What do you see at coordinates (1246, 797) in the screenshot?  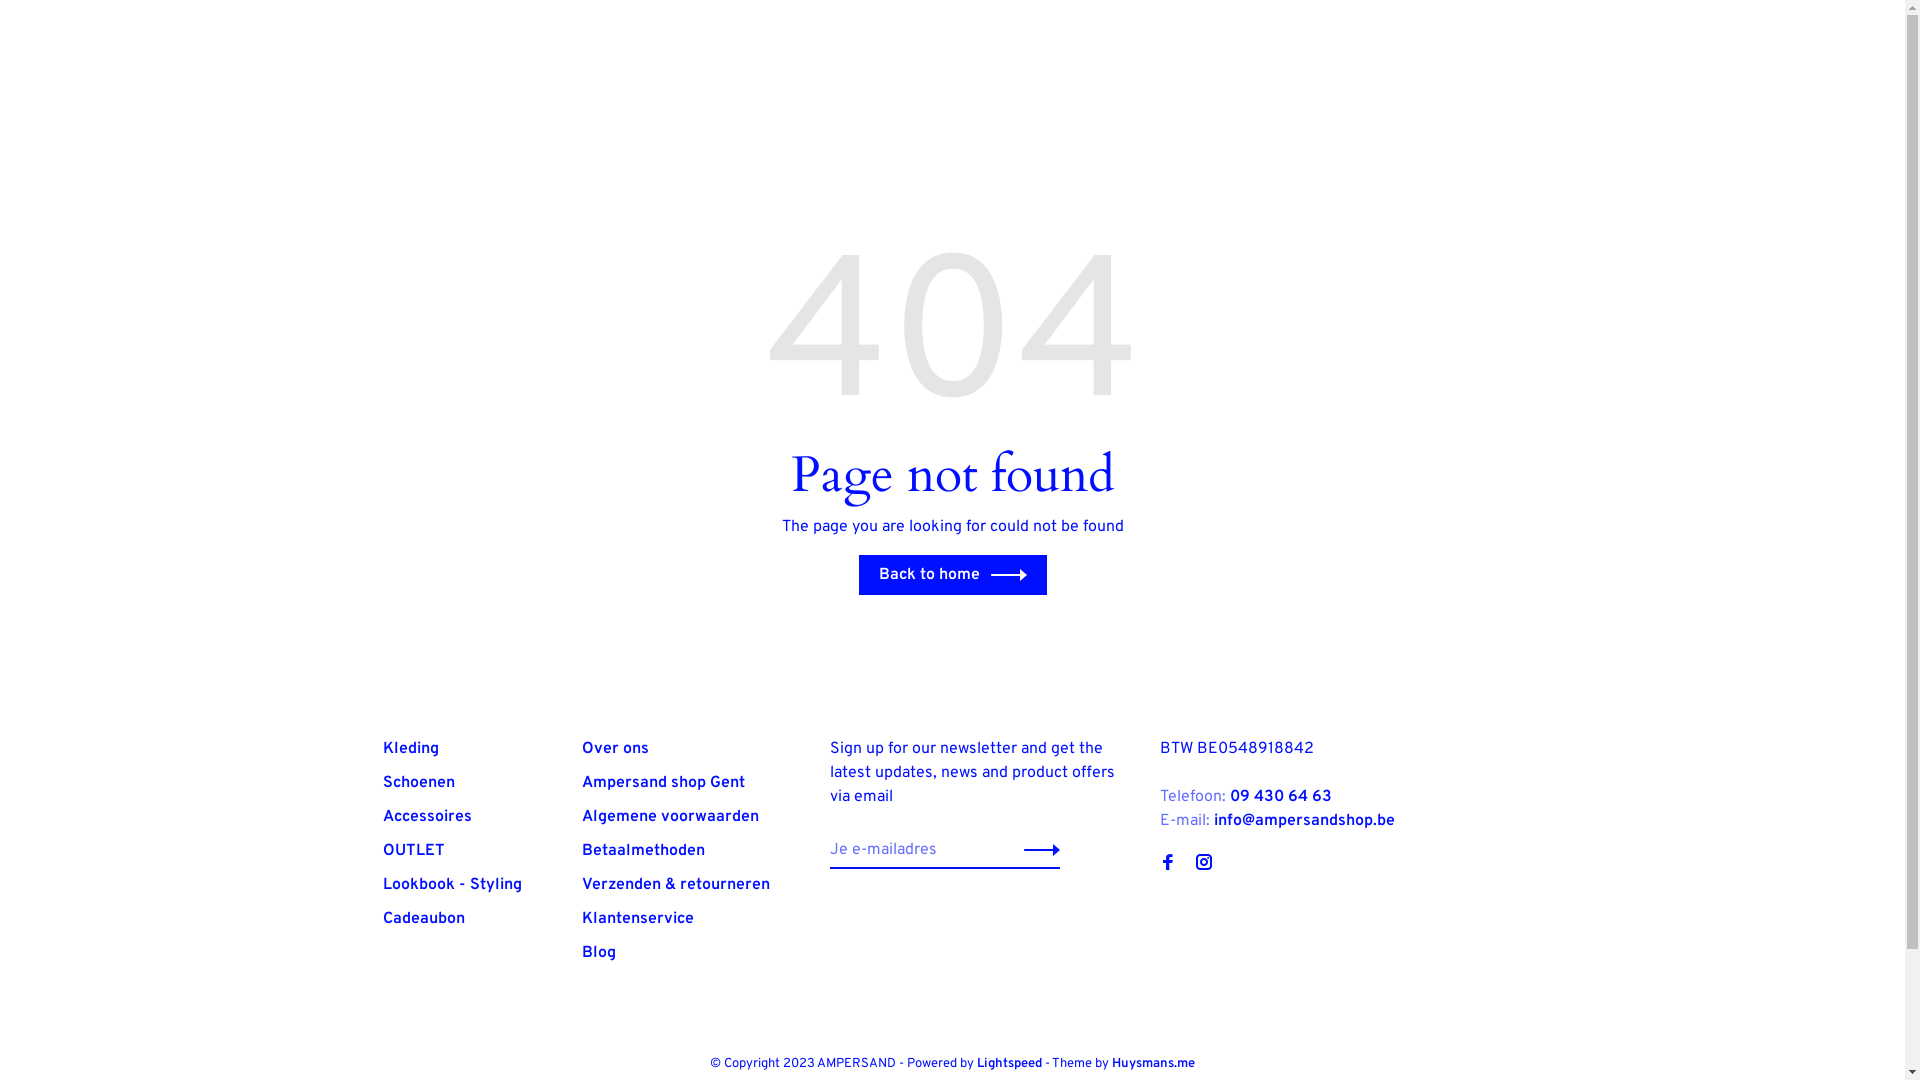 I see `Telefoon: 09 430 64 63` at bounding box center [1246, 797].